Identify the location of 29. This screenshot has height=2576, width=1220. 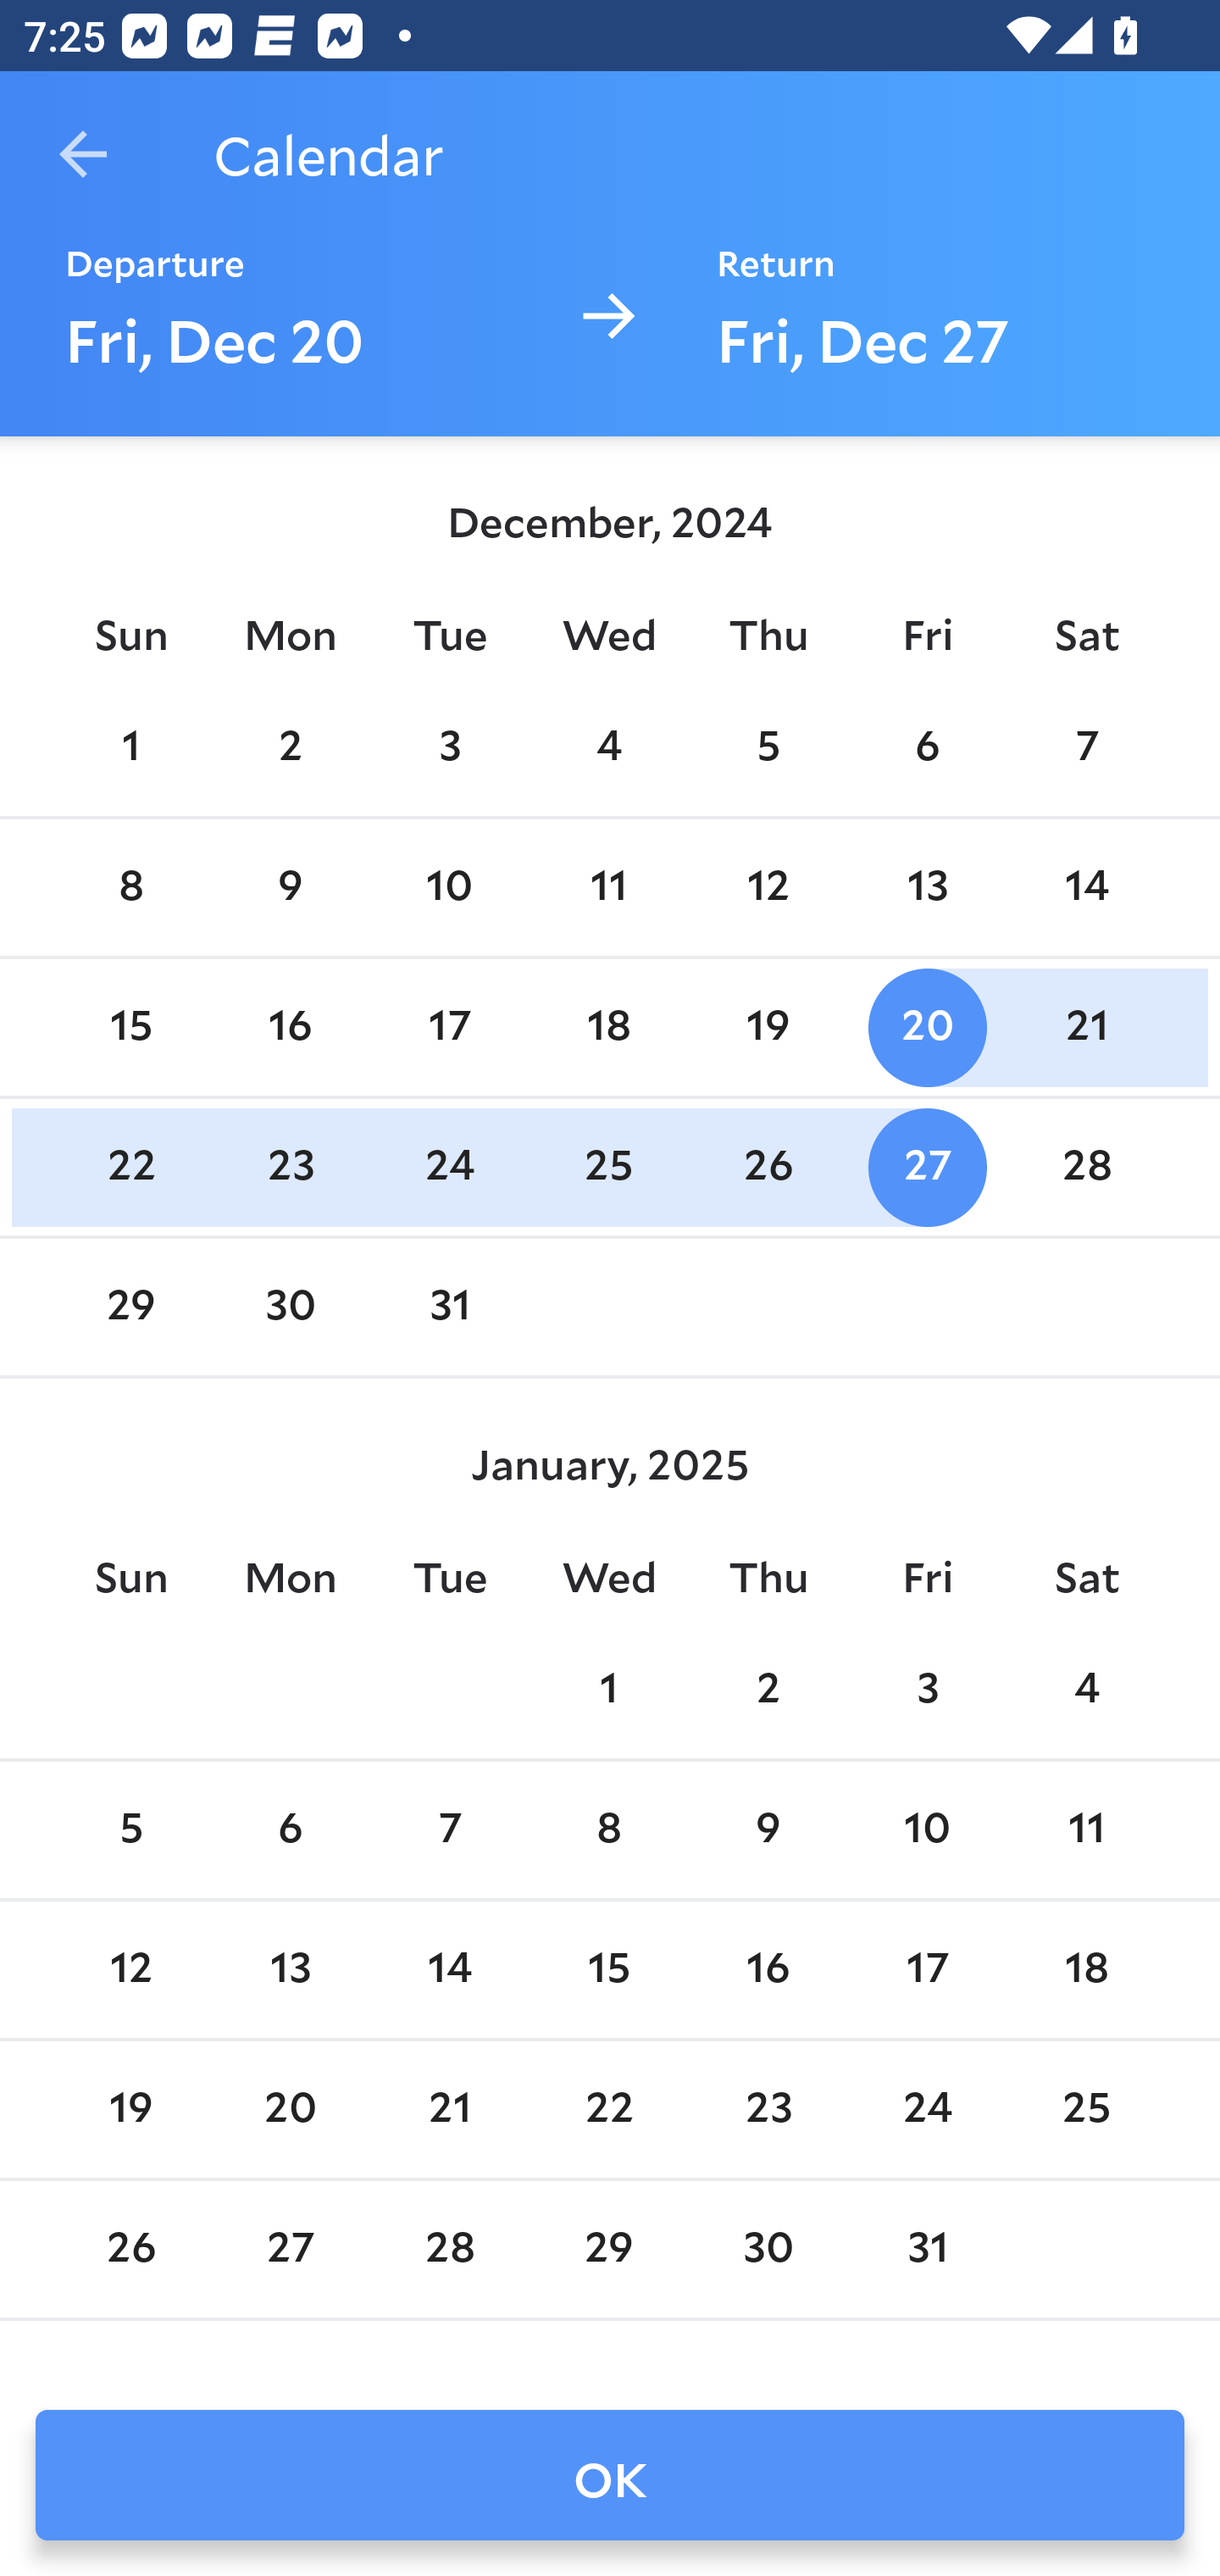
(130, 1308).